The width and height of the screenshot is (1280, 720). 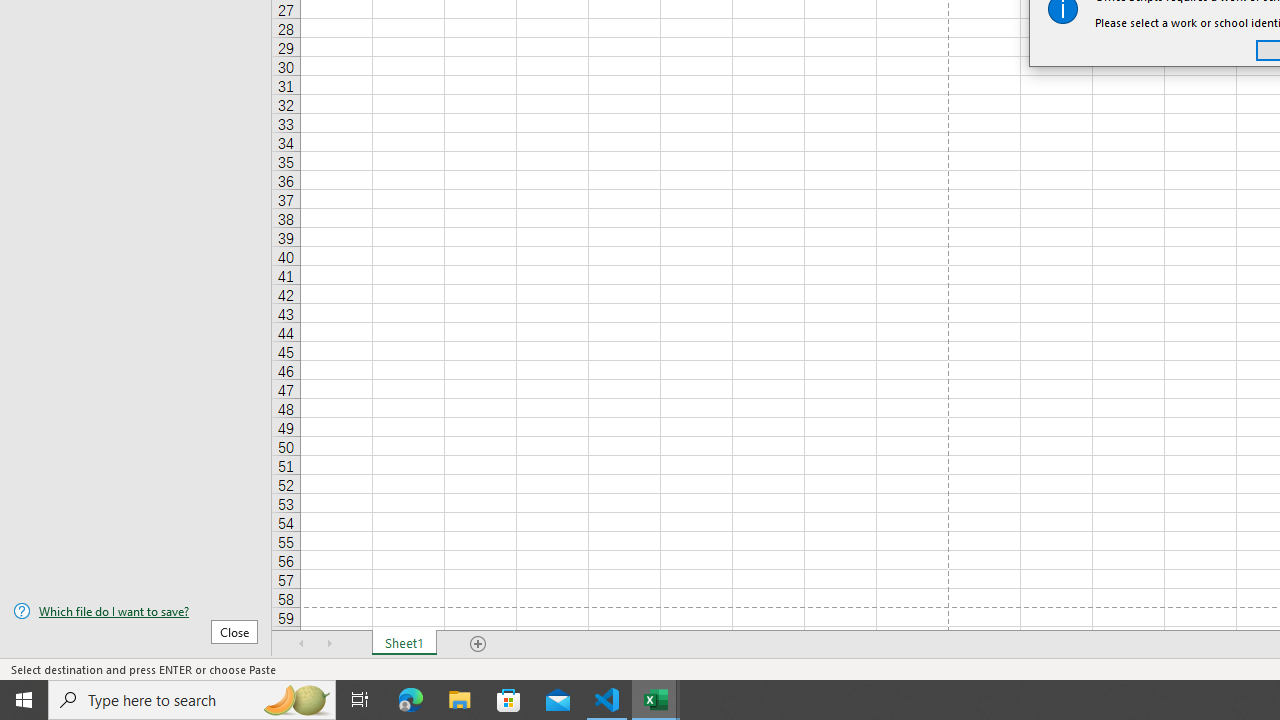 What do you see at coordinates (656, 700) in the screenshot?
I see `Excel - 2 running windows` at bounding box center [656, 700].